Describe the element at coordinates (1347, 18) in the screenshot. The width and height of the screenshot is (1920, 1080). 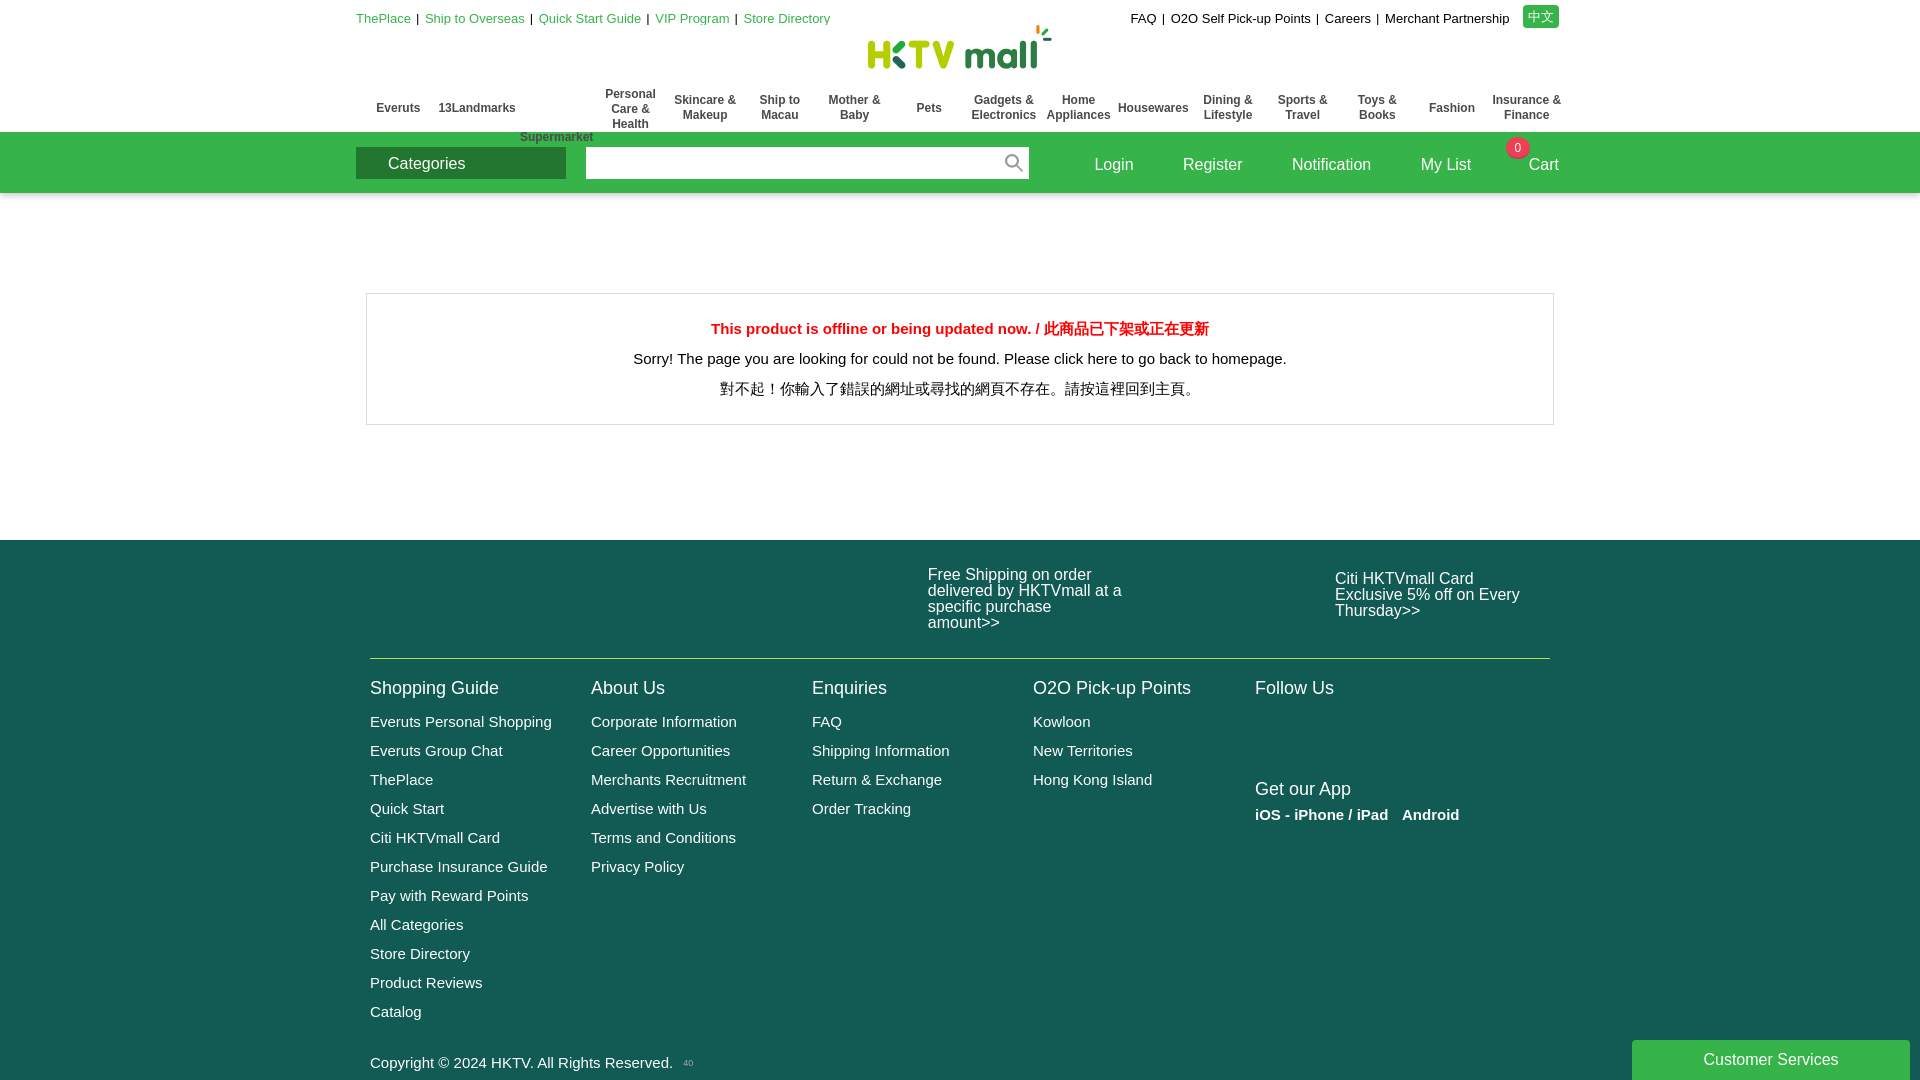
I see `Careers` at that location.